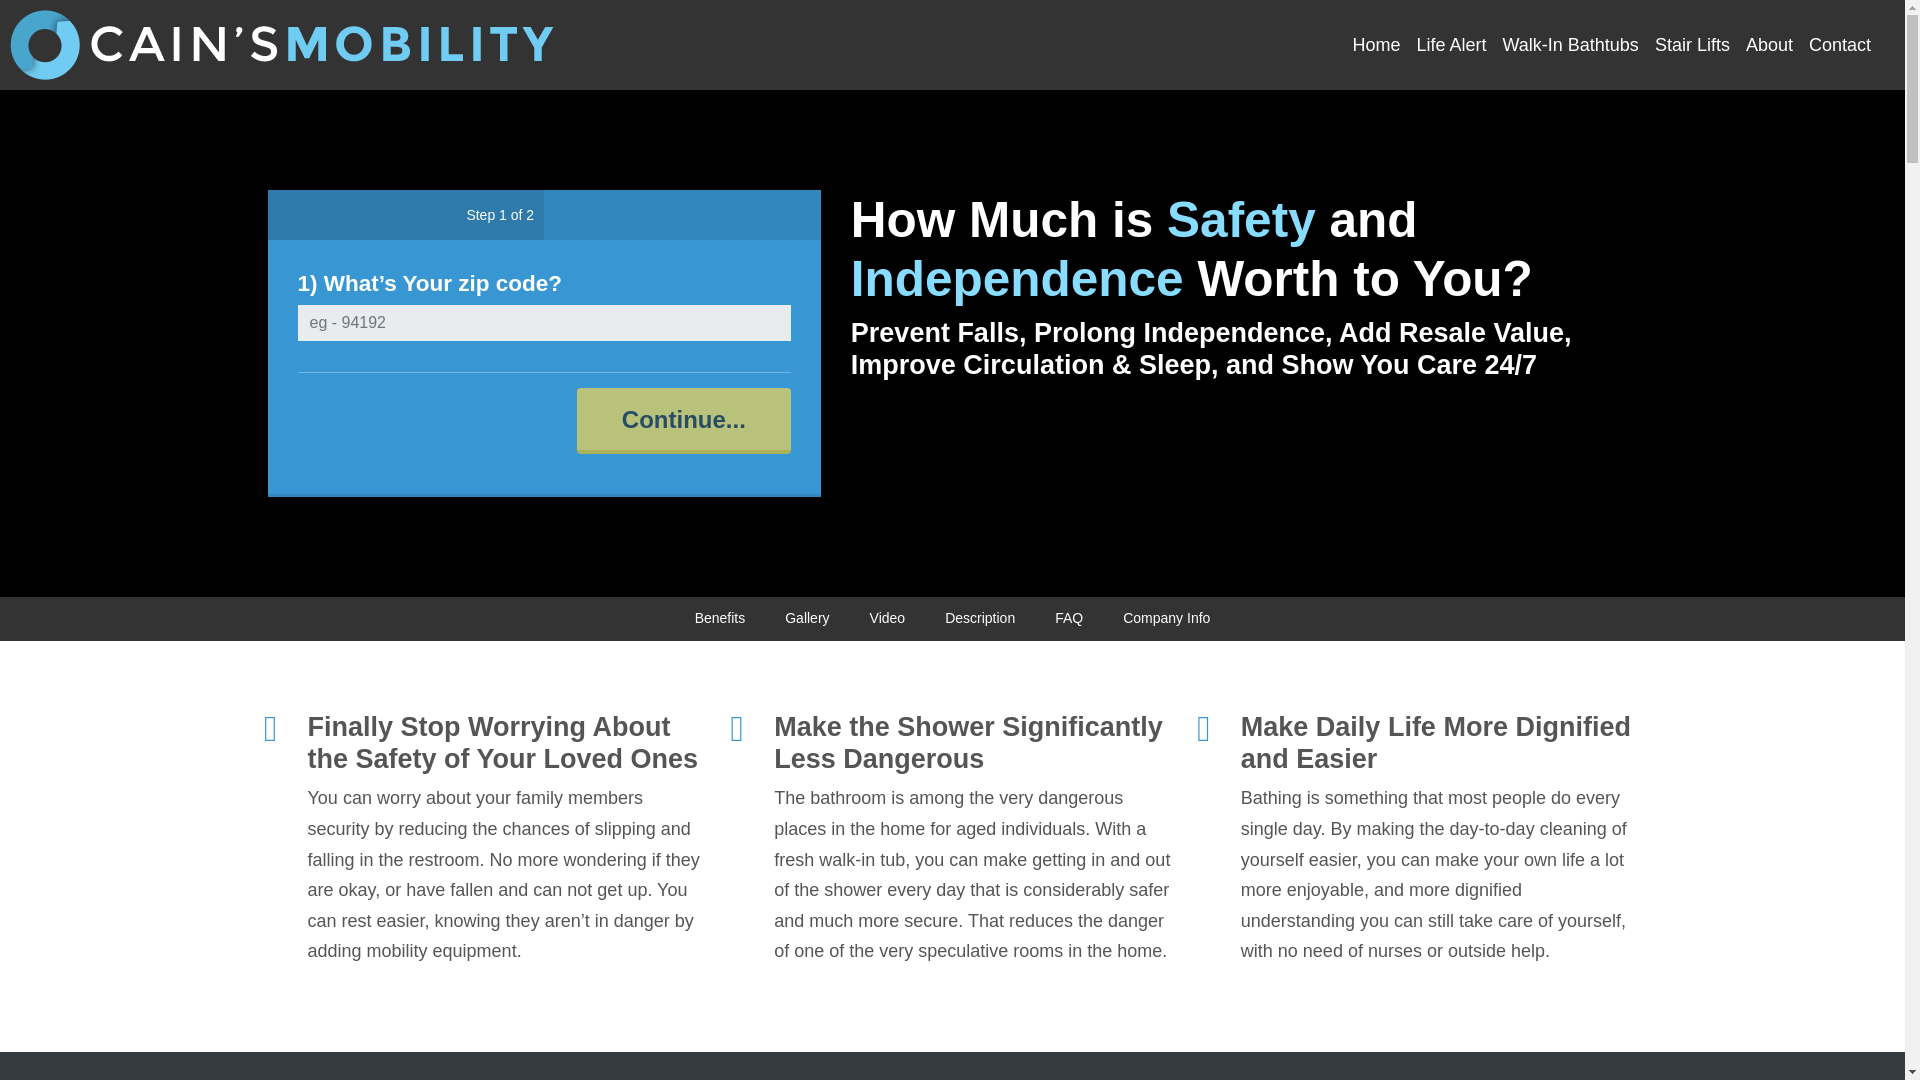 This screenshot has height=1080, width=1920. Describe the element at coordinates (684, 420) in the screenshot. I see `Continue...` at that location.